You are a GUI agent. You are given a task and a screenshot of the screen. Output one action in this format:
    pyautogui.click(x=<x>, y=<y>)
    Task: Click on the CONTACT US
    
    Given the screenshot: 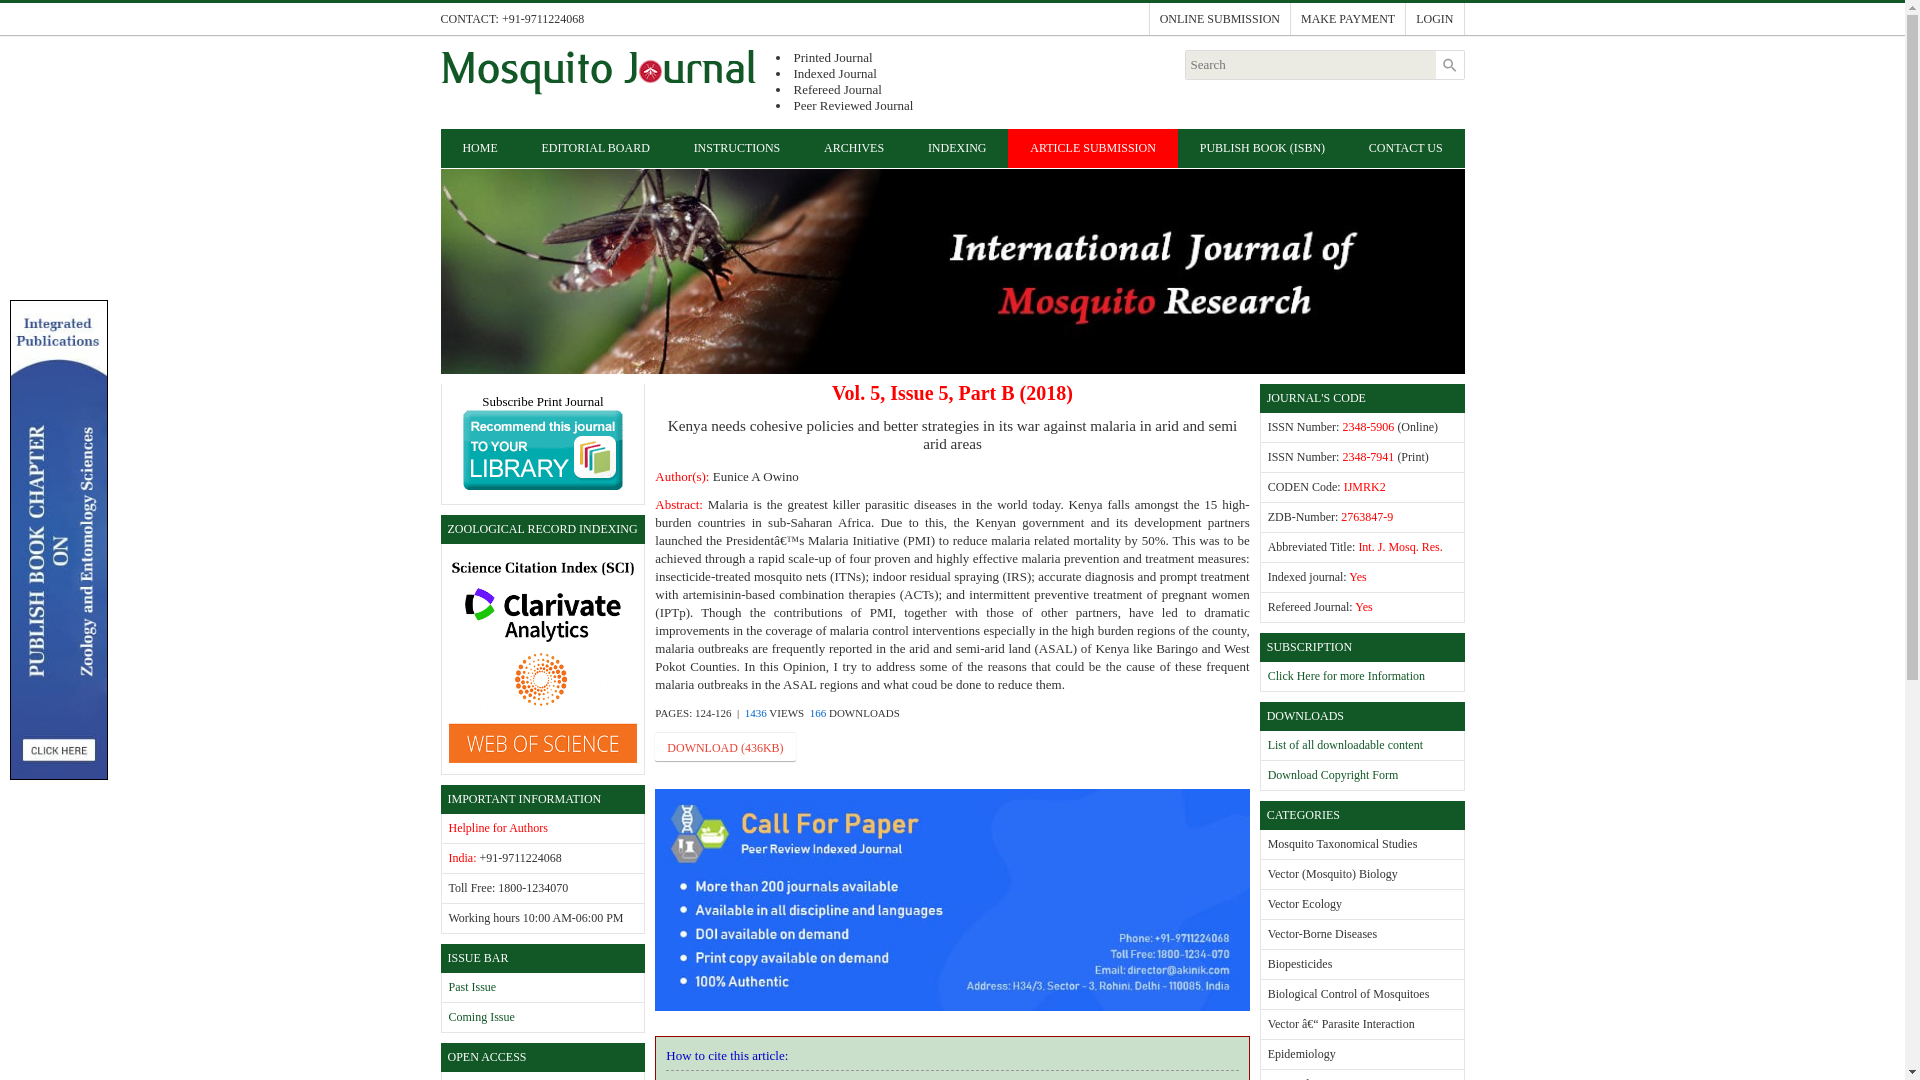 What is the action you would take?
    pyautogui.click(x=1406, y=148)
    